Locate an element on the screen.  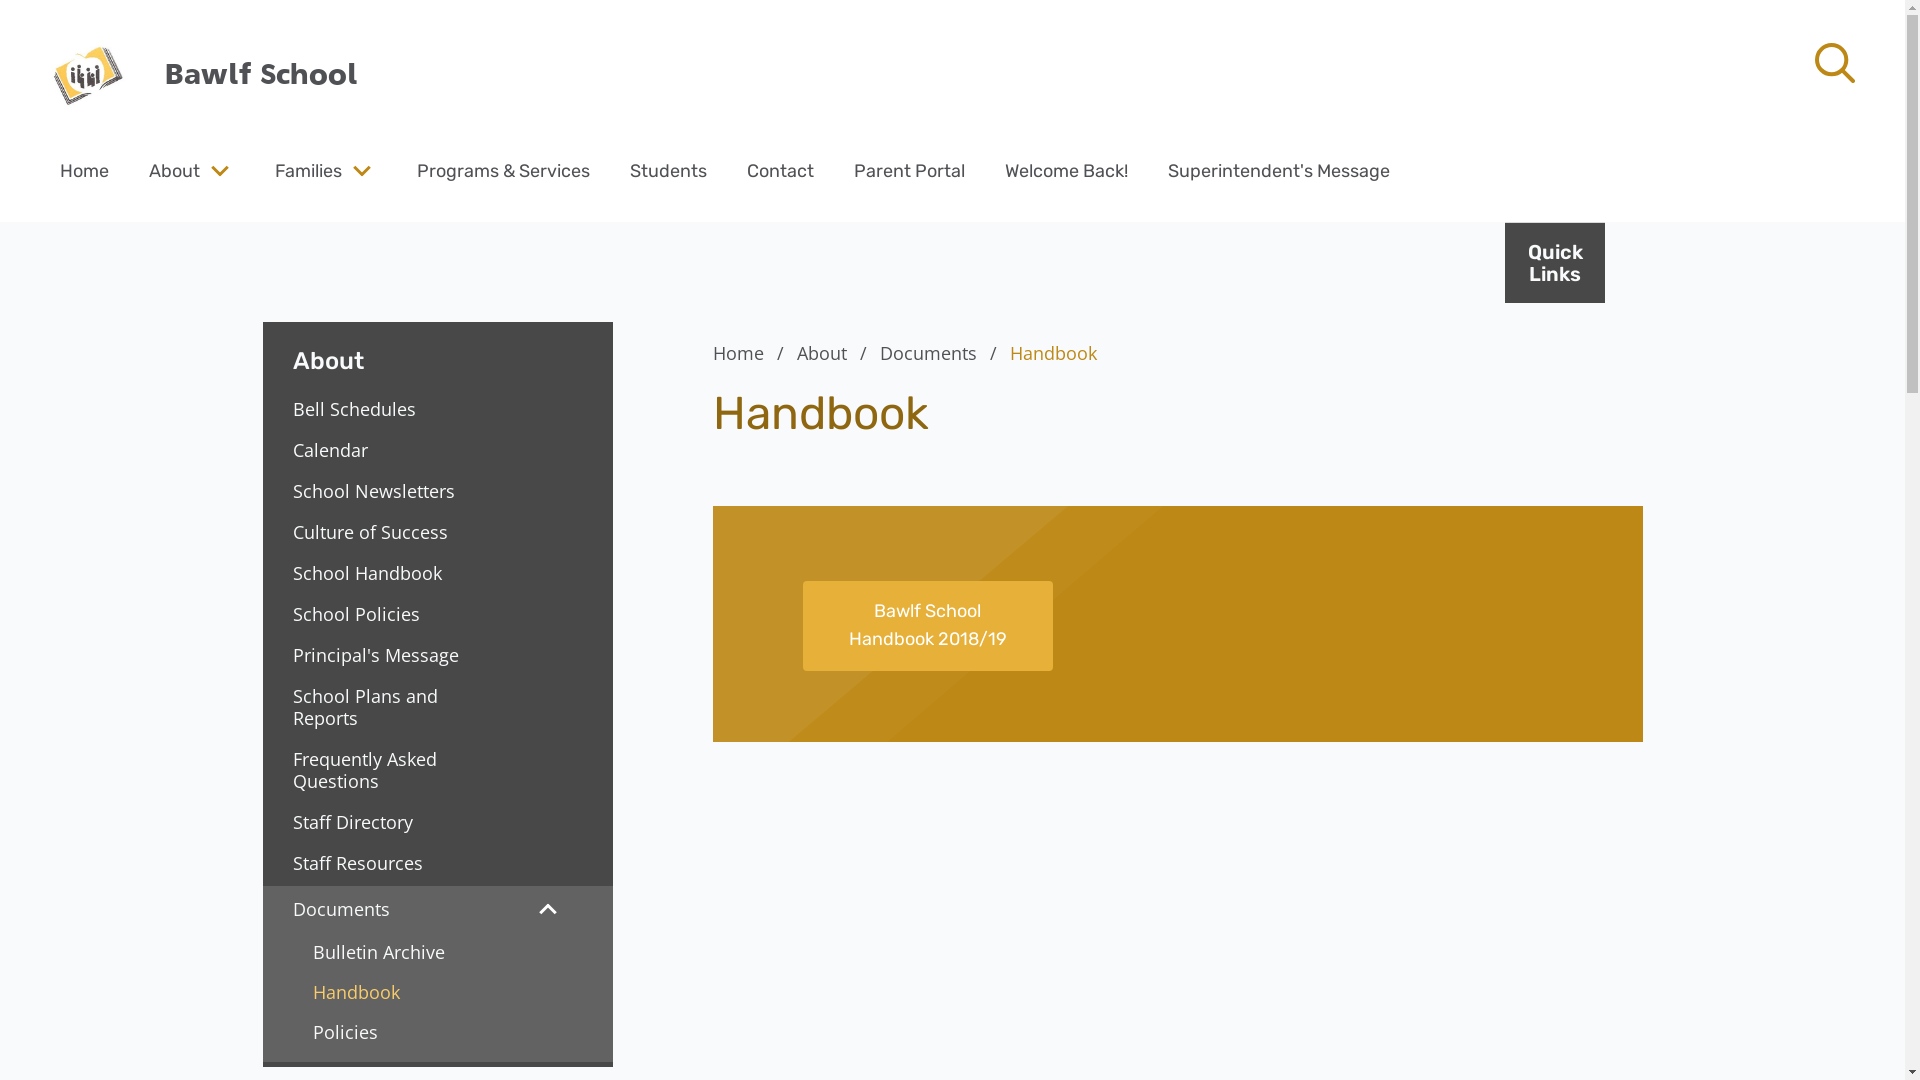
Welcome Back! is located at coordinates (1066, 170).